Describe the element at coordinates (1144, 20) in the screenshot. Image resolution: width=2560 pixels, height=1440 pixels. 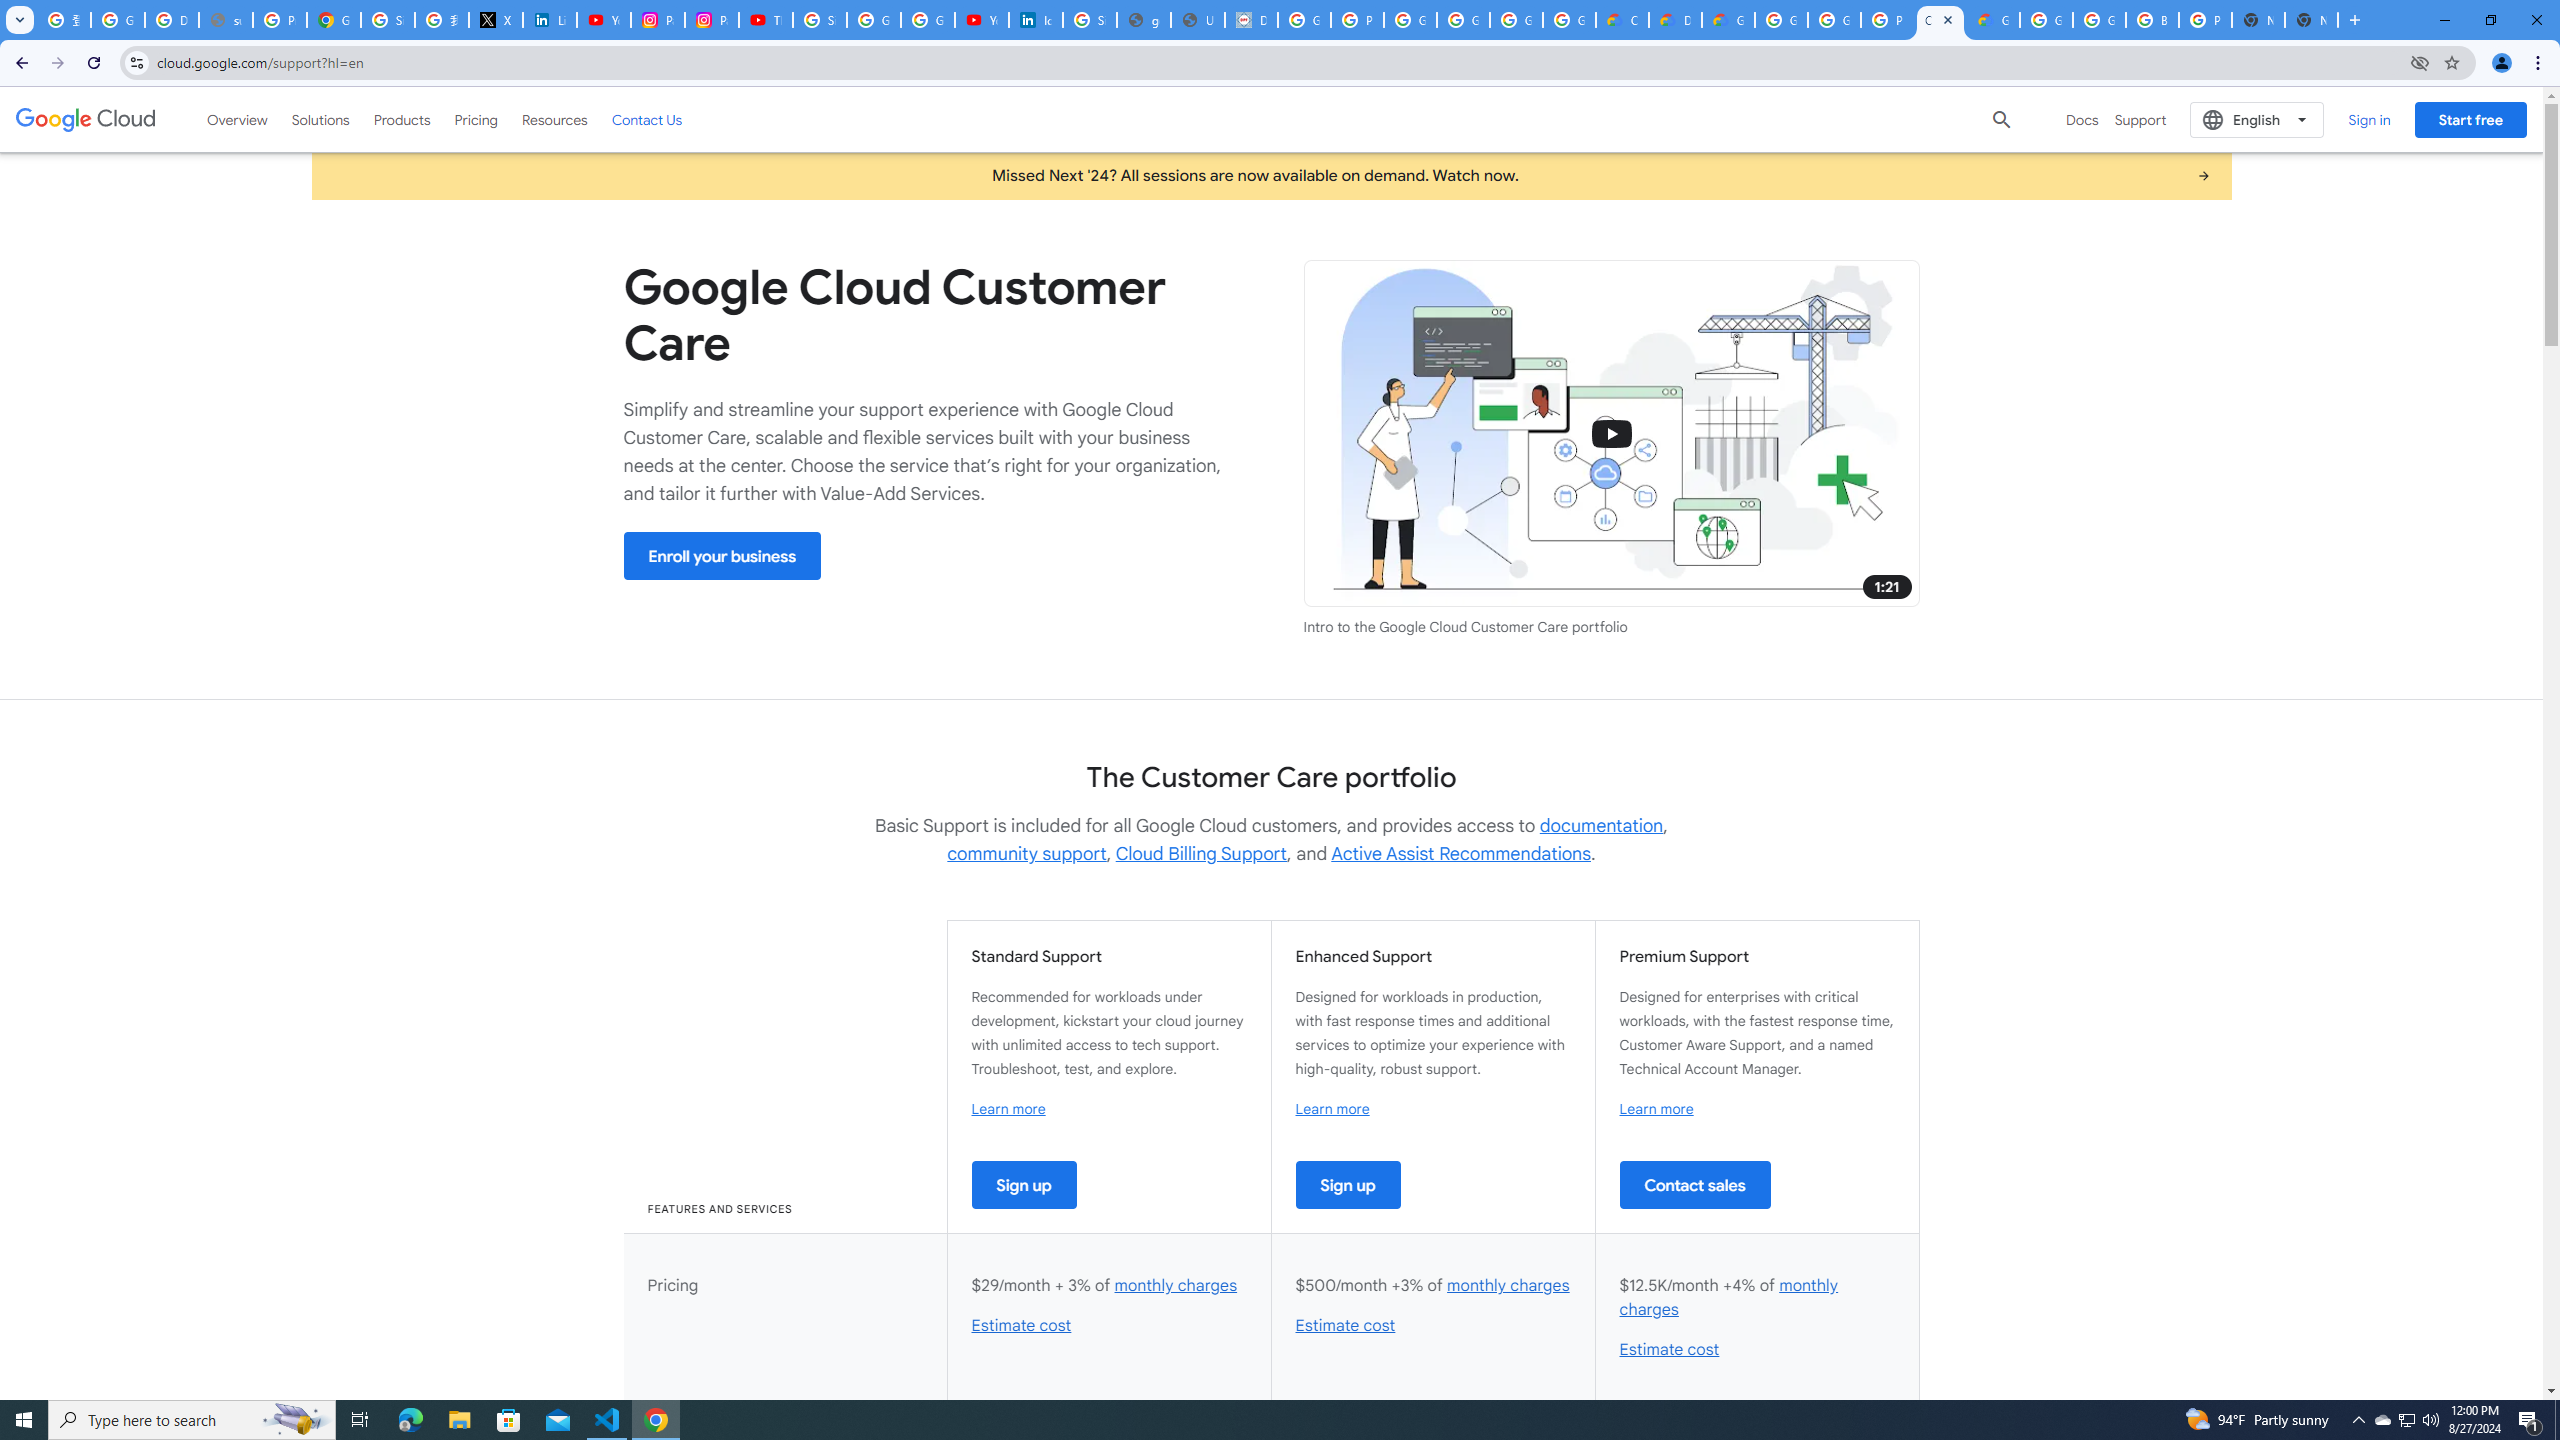
I see `google_privacy_policy_en.pdf` at that location.